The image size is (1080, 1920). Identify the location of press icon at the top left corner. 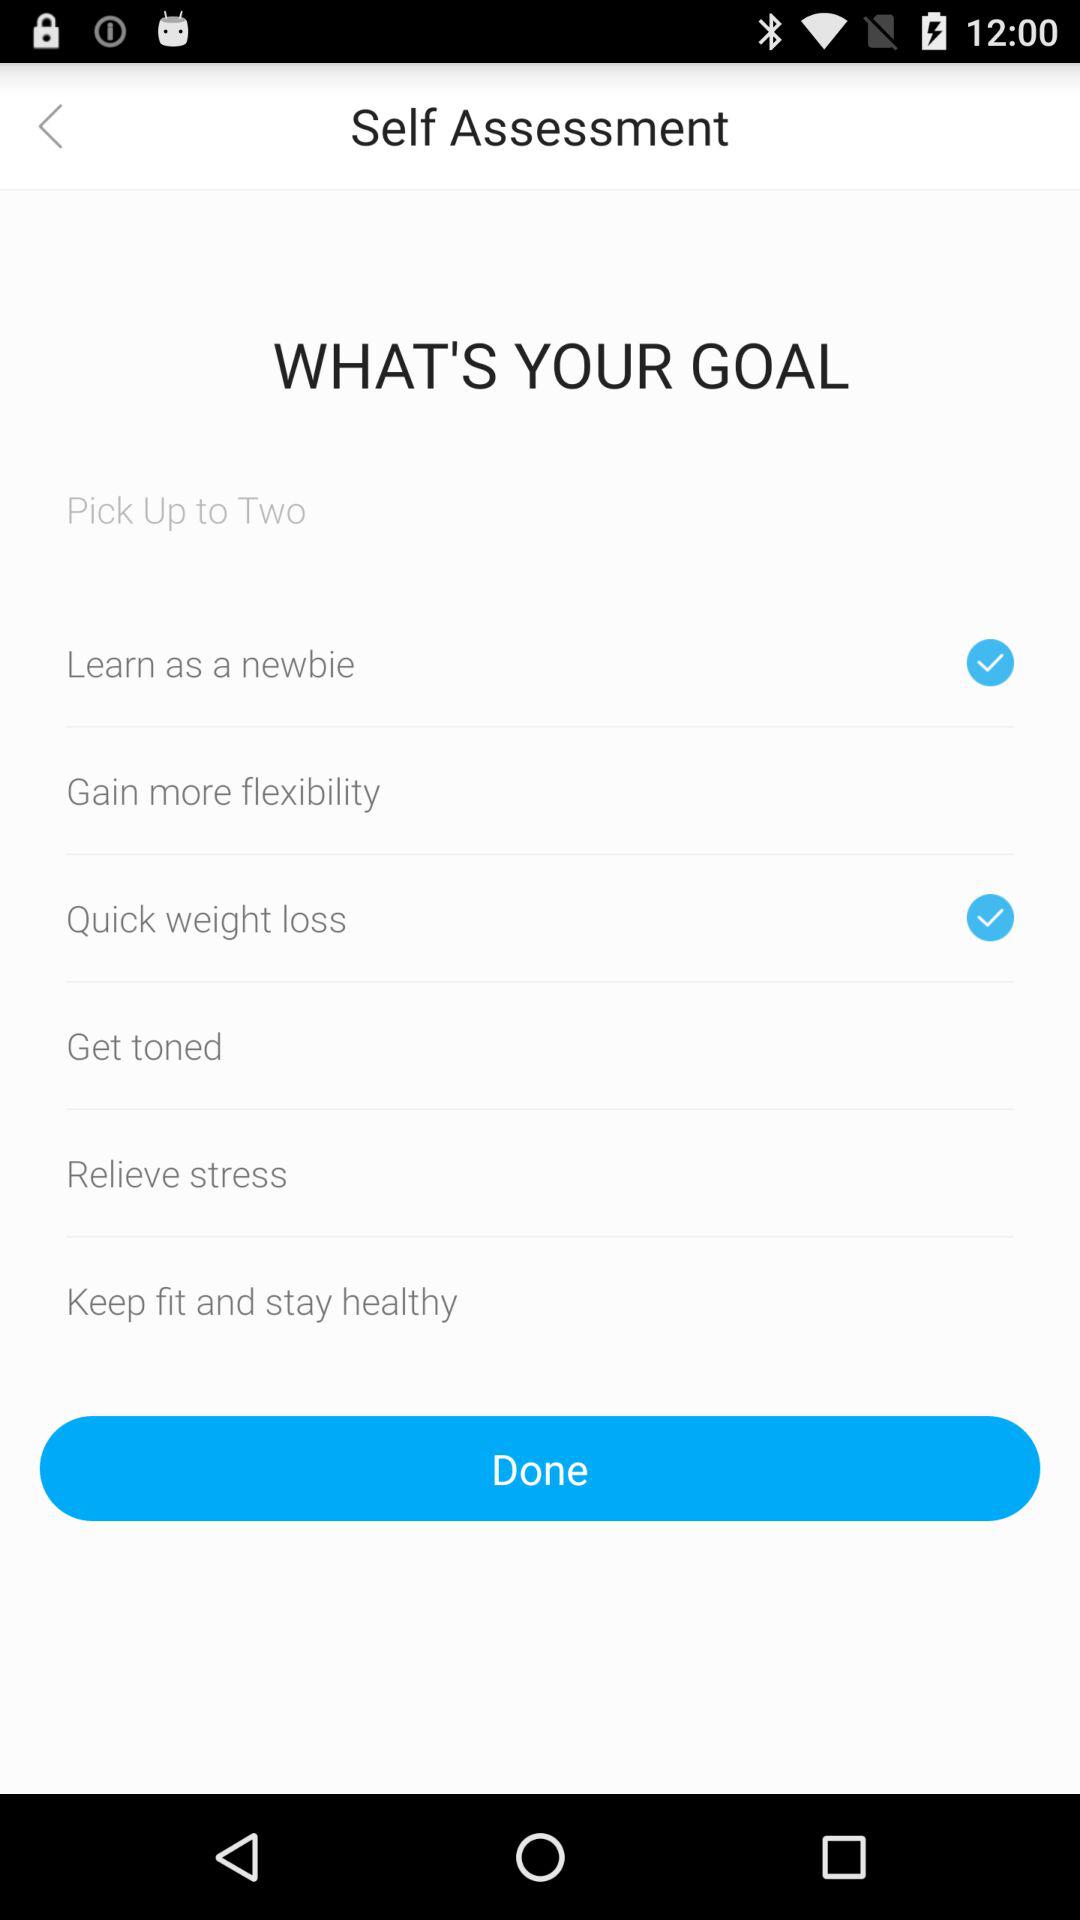
(63, 126).